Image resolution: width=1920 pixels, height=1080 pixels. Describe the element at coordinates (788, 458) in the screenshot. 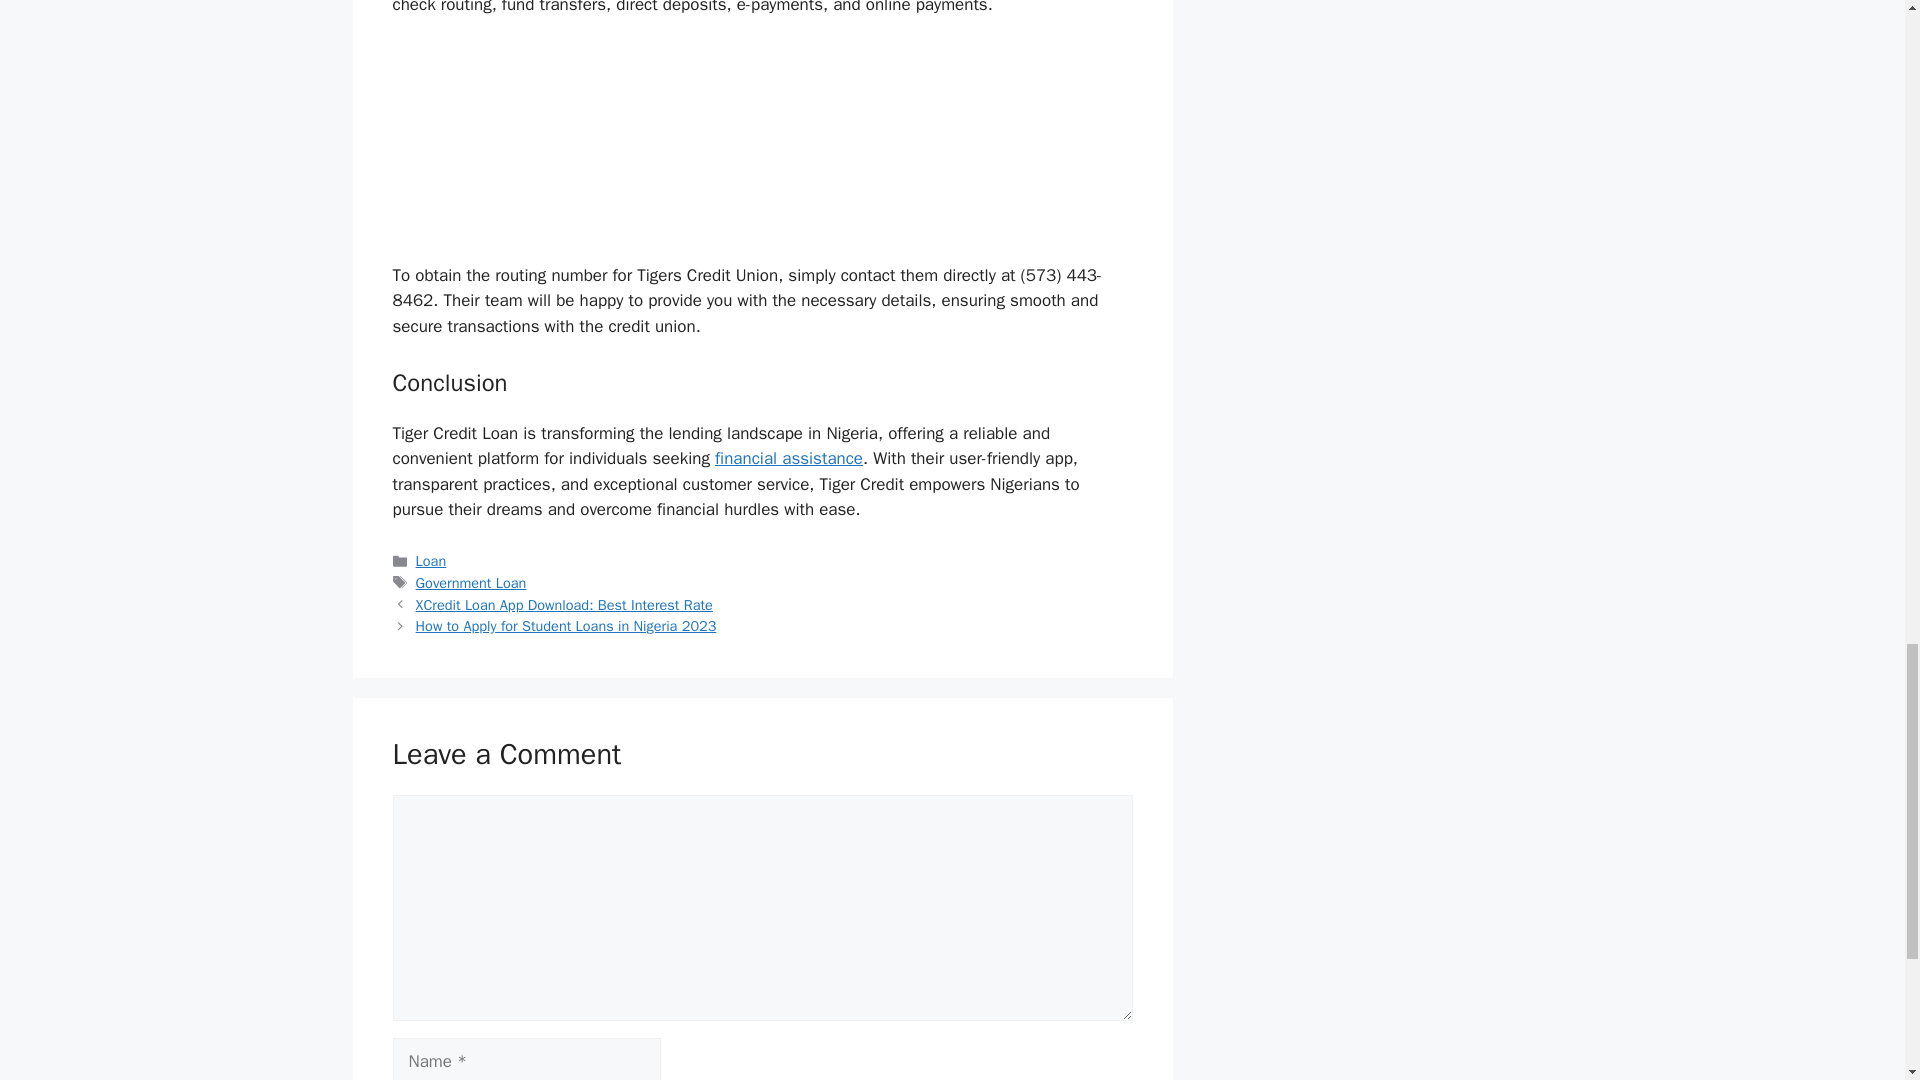

I see `financial assistance` at that location.